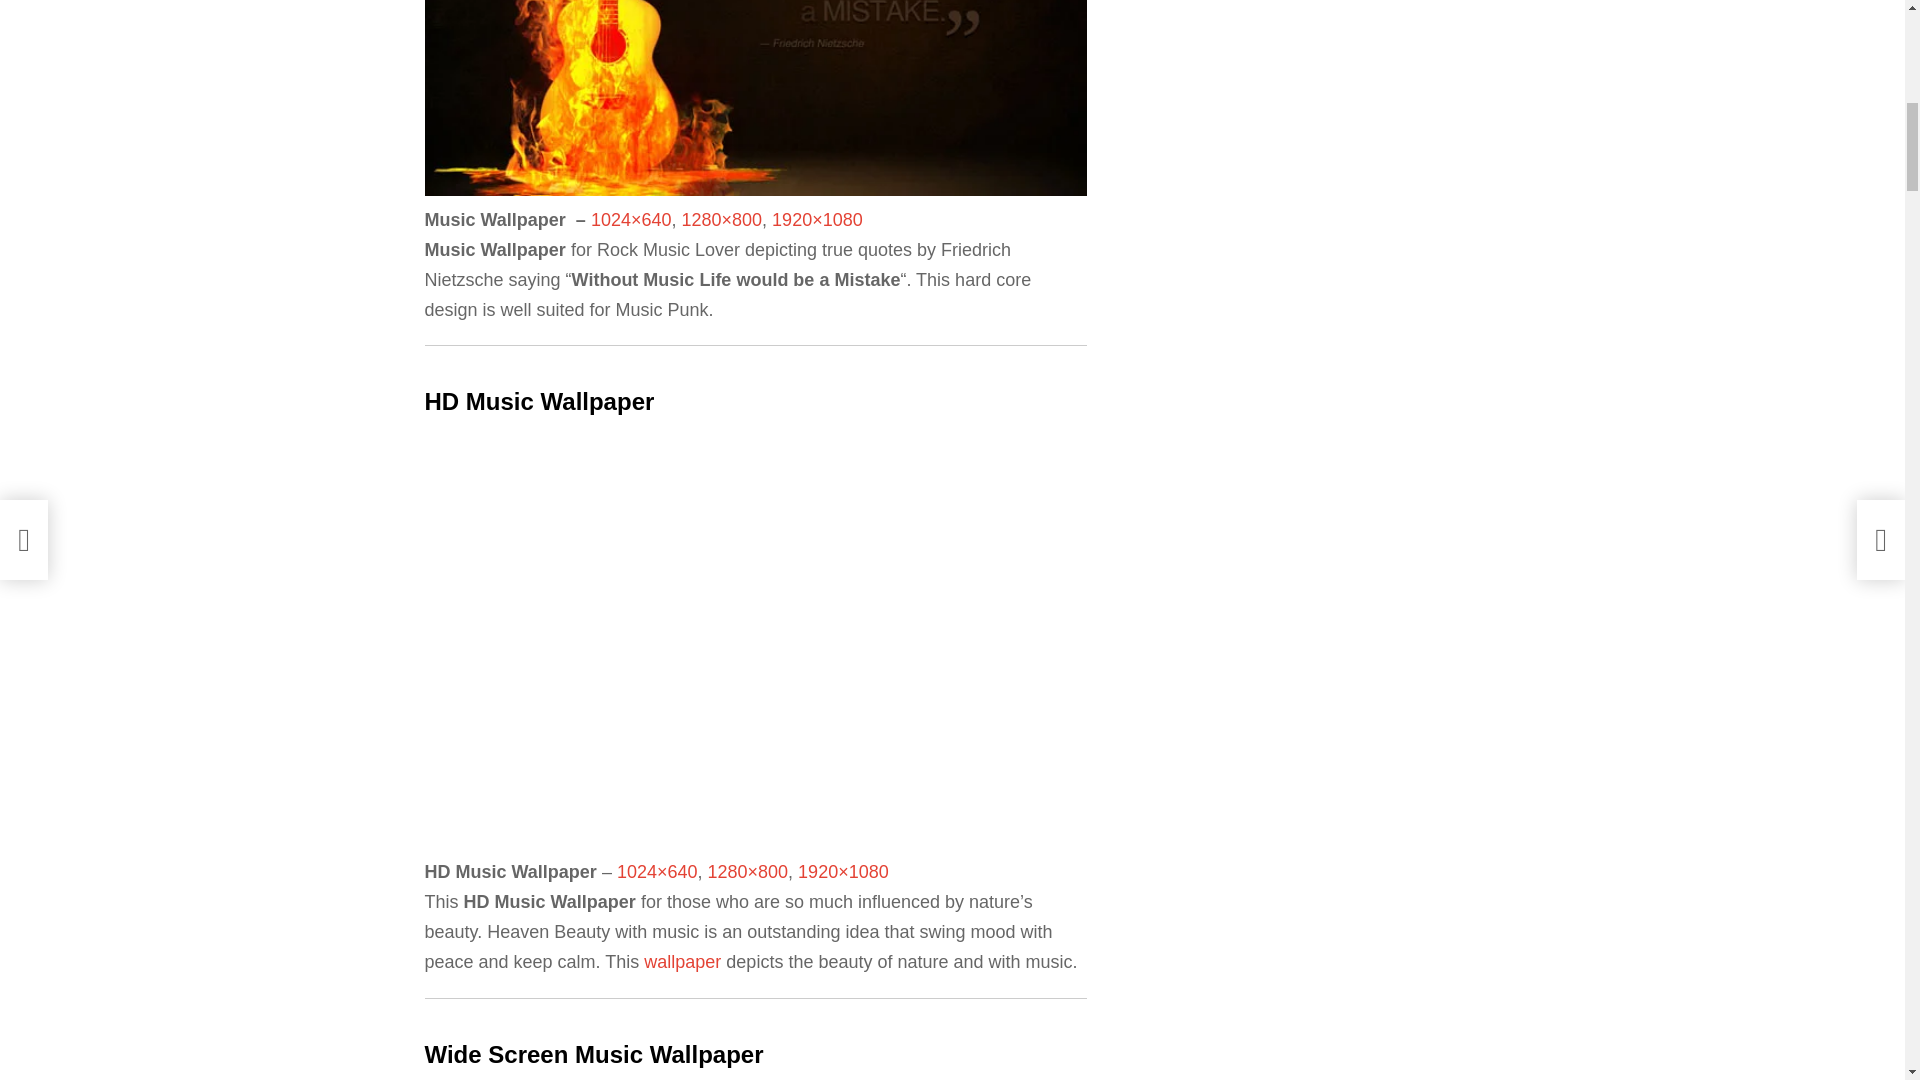 This screenshot has width=1920, height=1080. Describe the element at coordinates (682, 962) in the screenshot. I see `wallpaper` at that location.